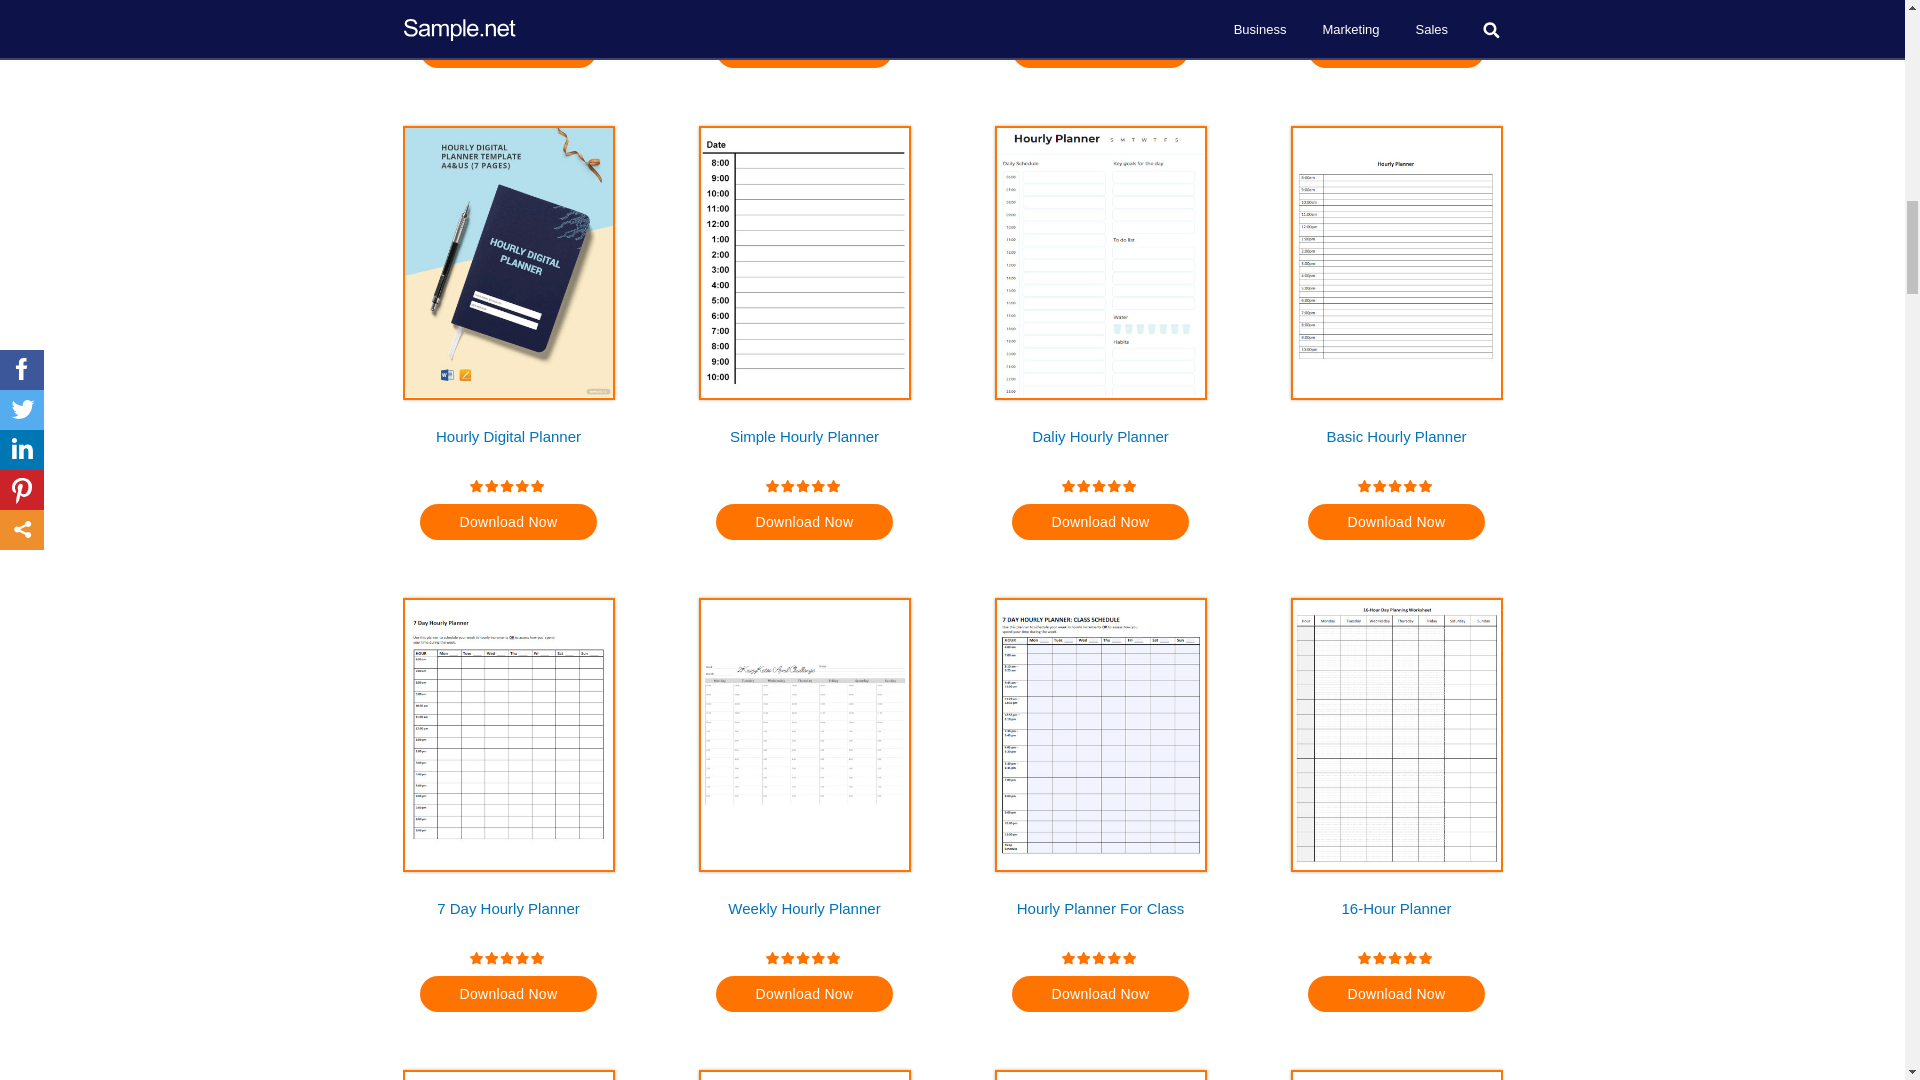 The image size is (1920, 1080). What do you see at coordinates (508, 50) in the screenshot?
I see `Download Now` at bounding box center [508, 50].